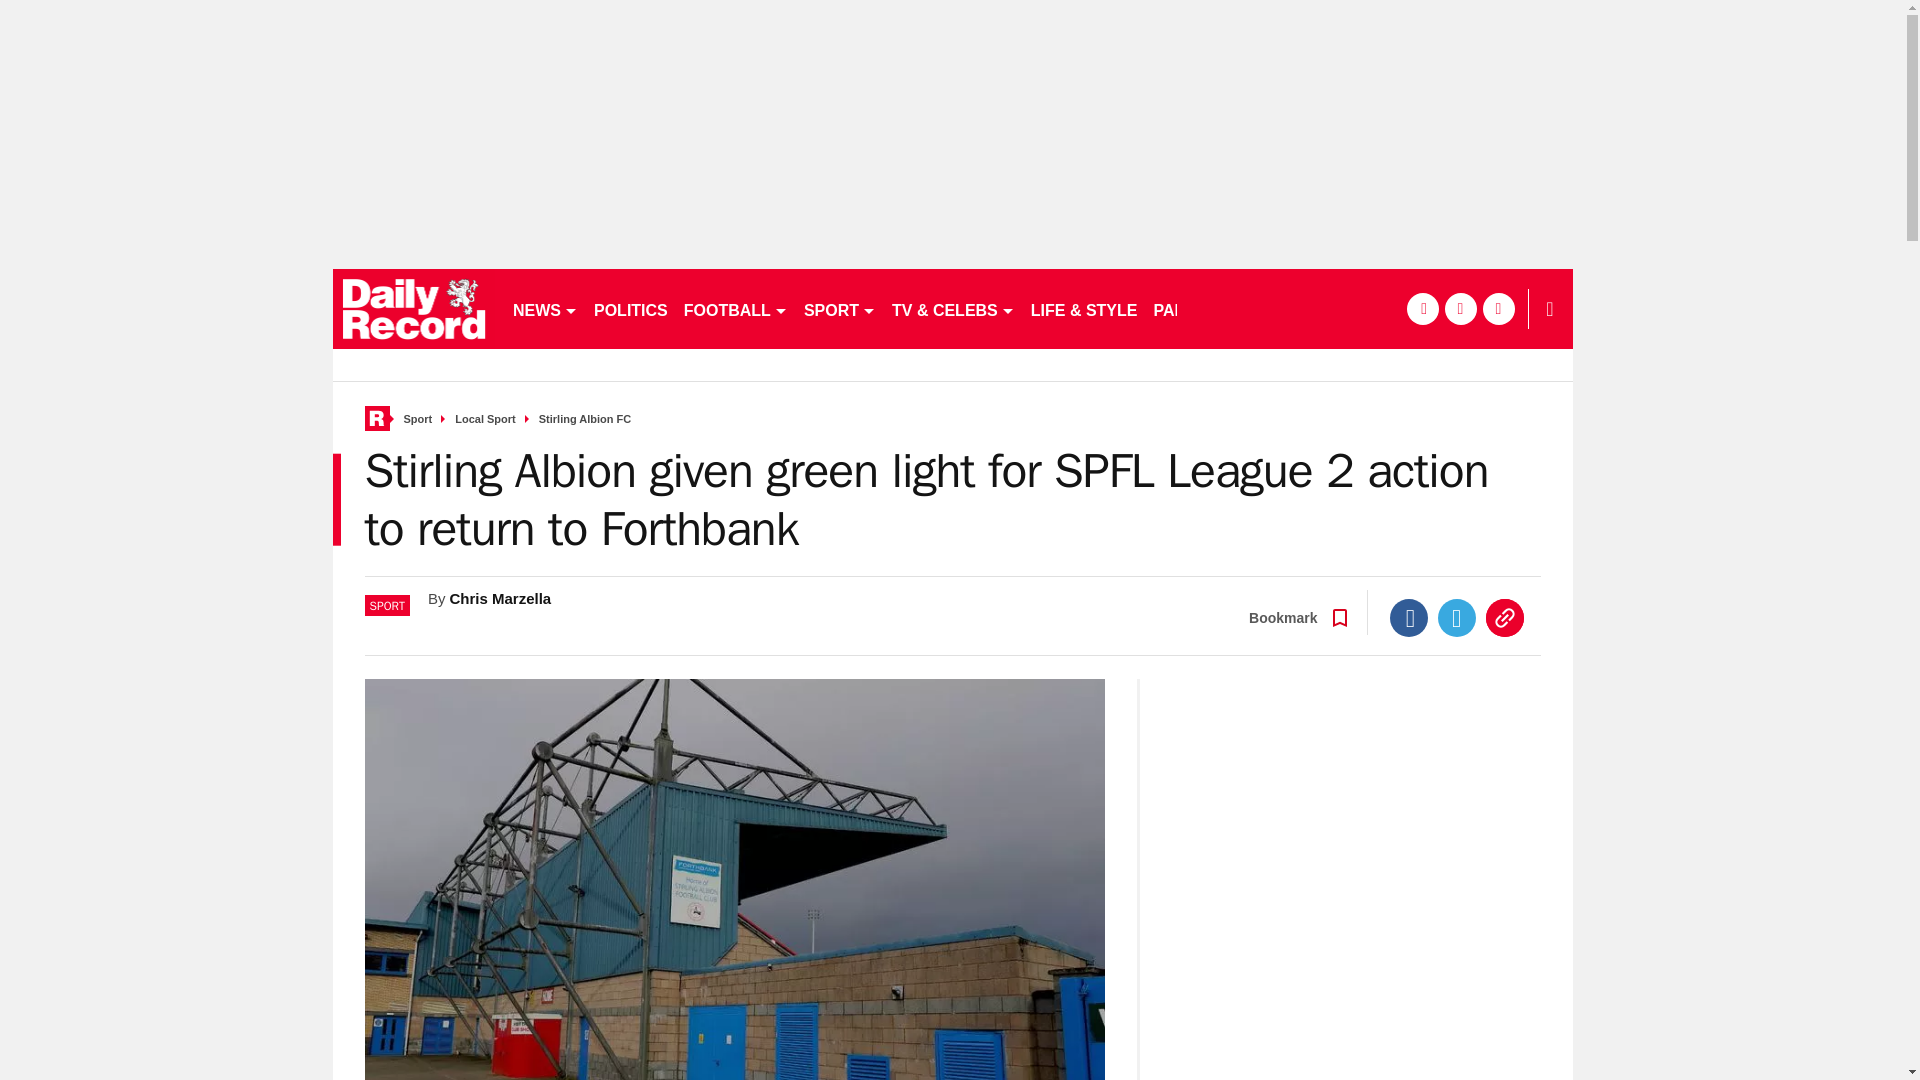  Describe the element at coordinates (414, 308) in the screenshot. I see `dailyrecord` at that location.